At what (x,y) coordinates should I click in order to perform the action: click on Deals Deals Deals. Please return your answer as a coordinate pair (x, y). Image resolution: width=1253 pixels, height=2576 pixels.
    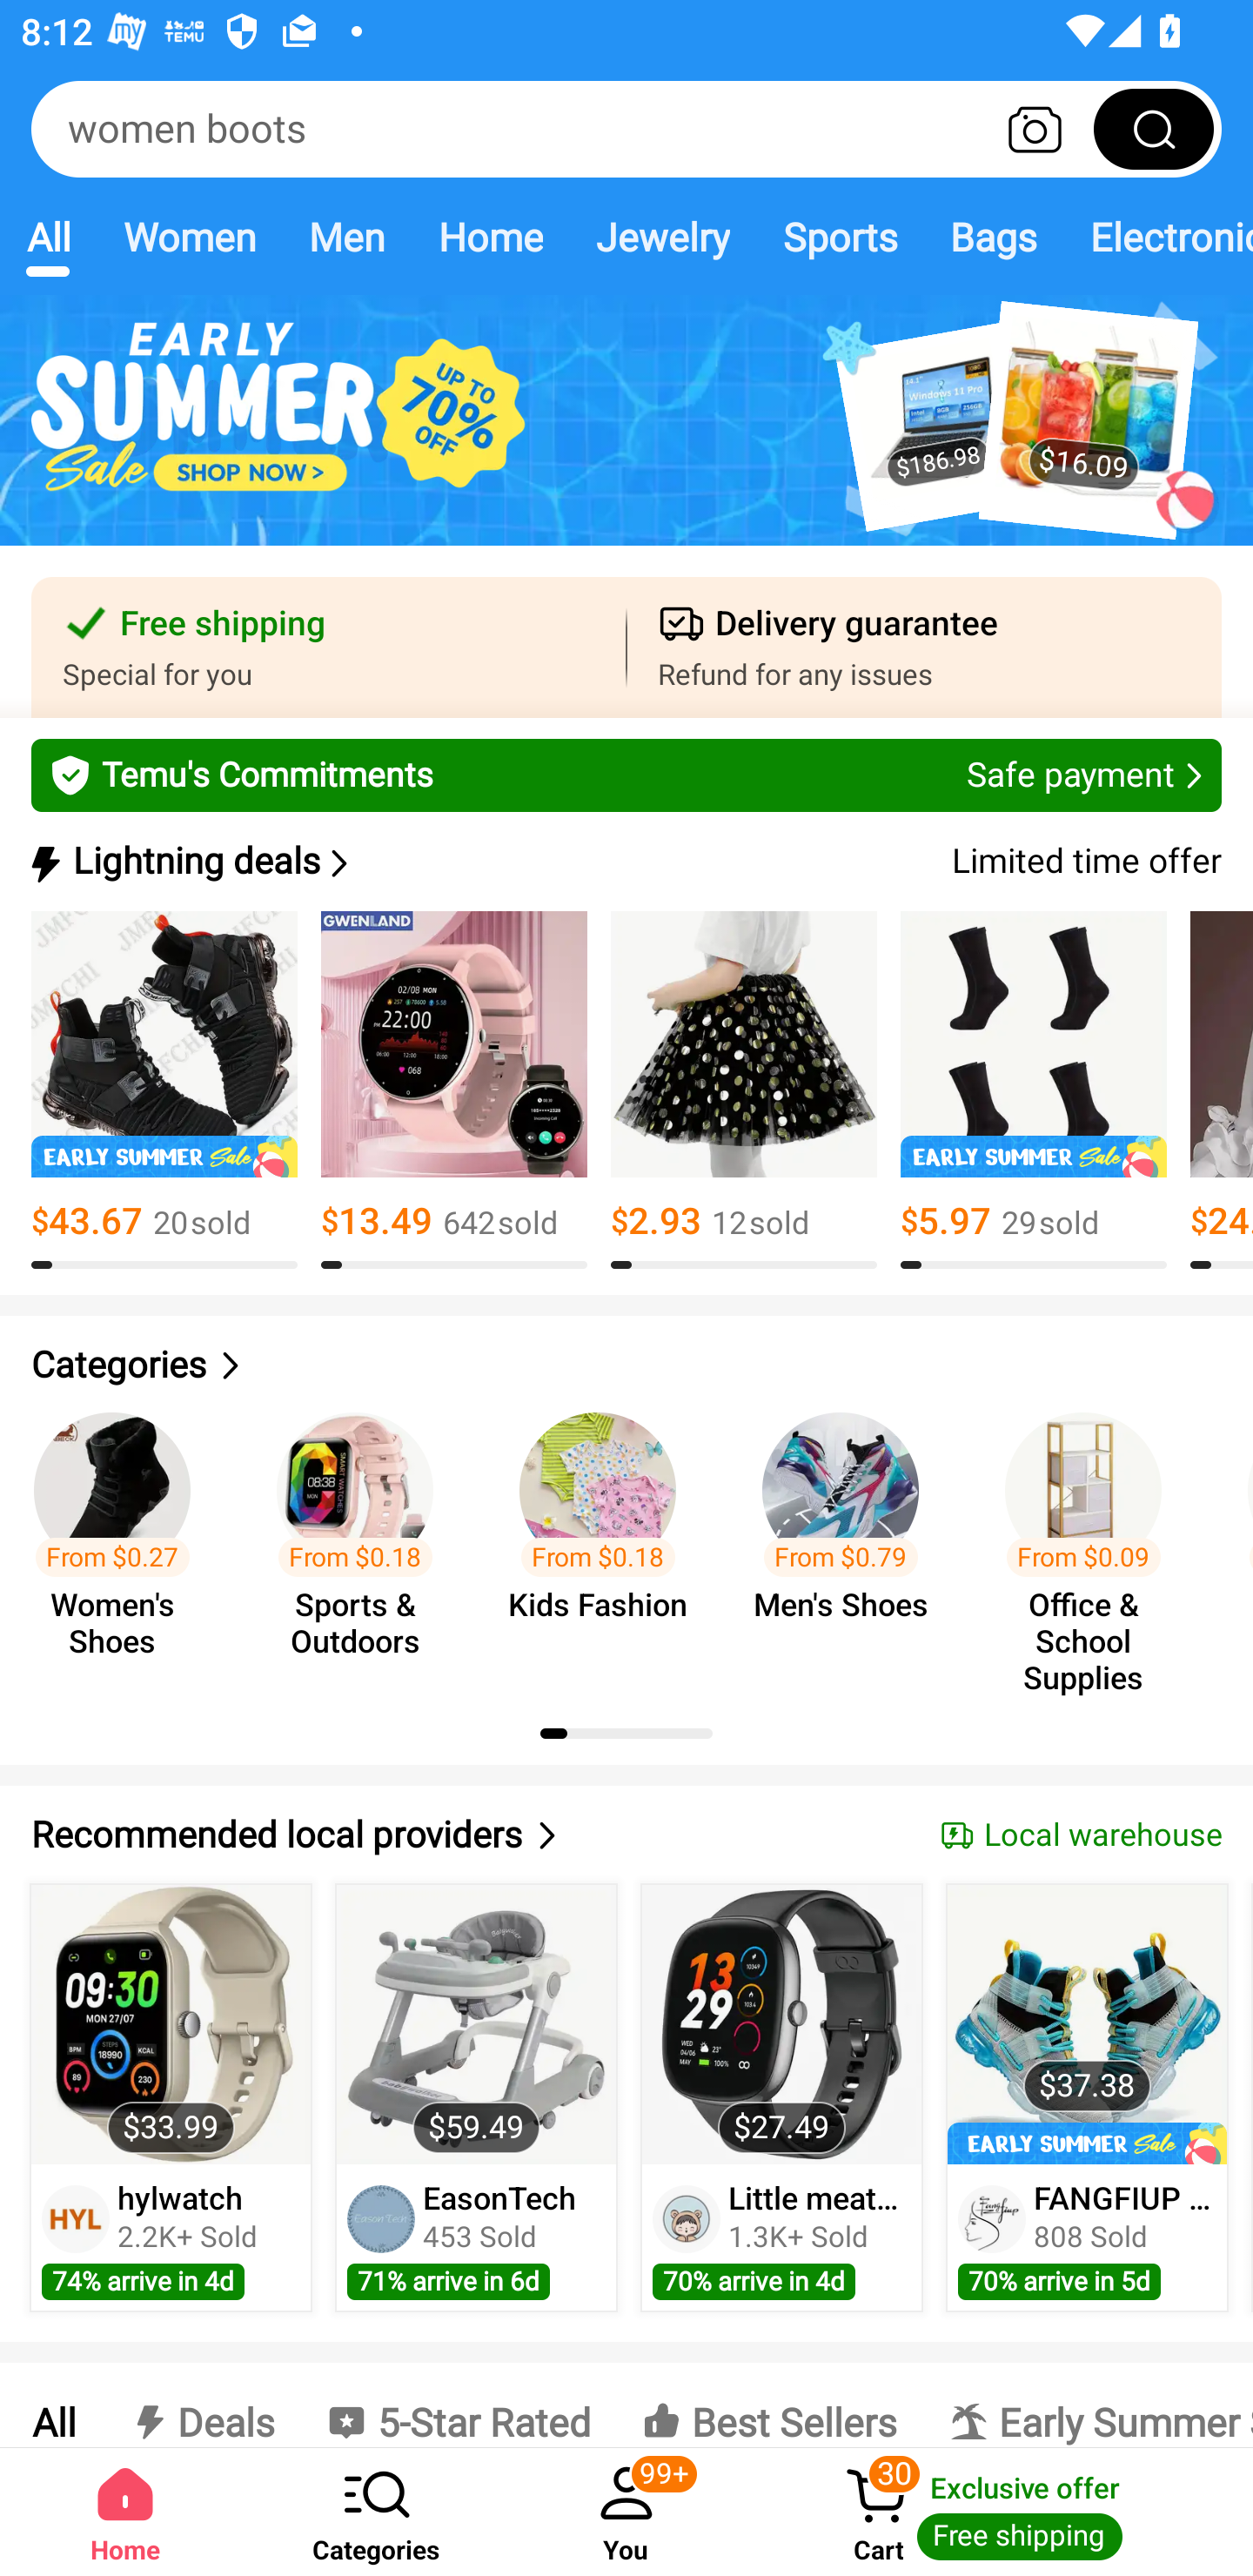
    Looking at the image, I should click on (200, 2405).